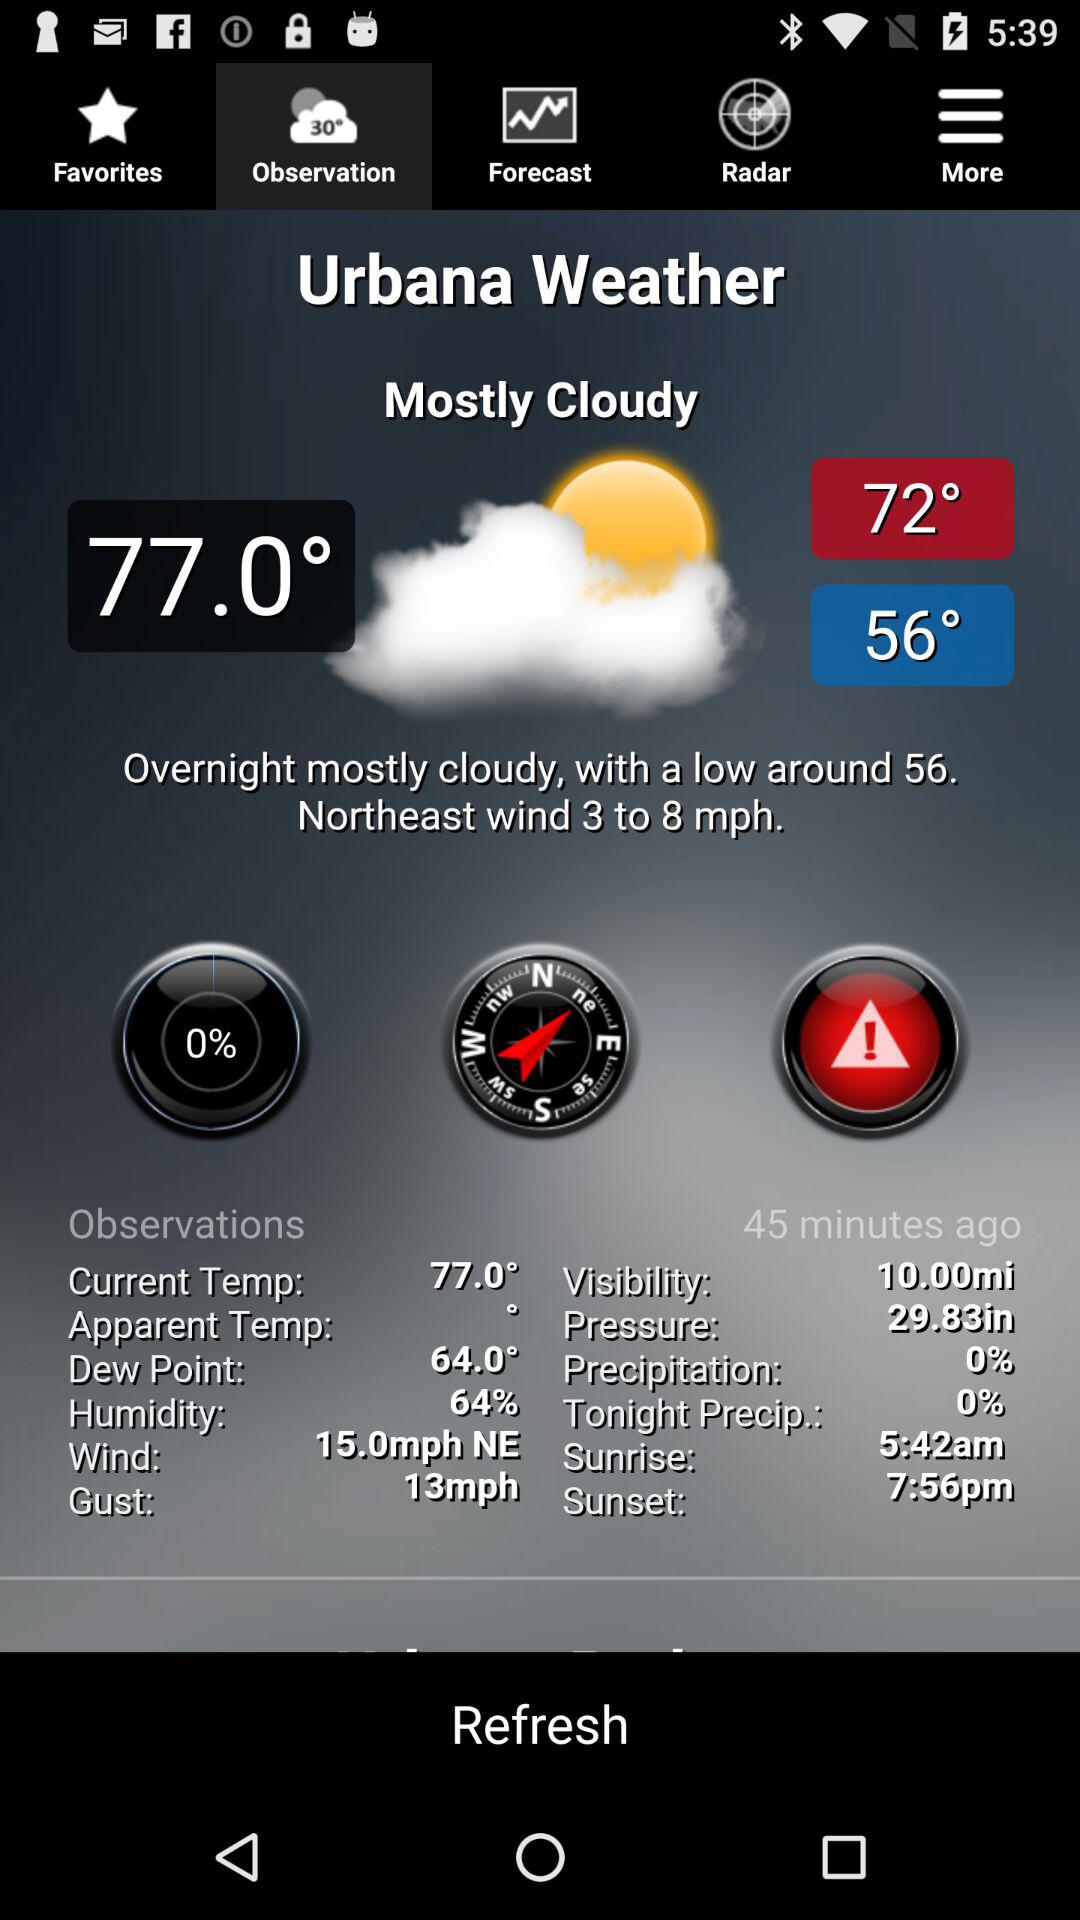 The width and height of the screenshot is (1080, 1920). I want to click on click to view more exact info, so click(540, 994).